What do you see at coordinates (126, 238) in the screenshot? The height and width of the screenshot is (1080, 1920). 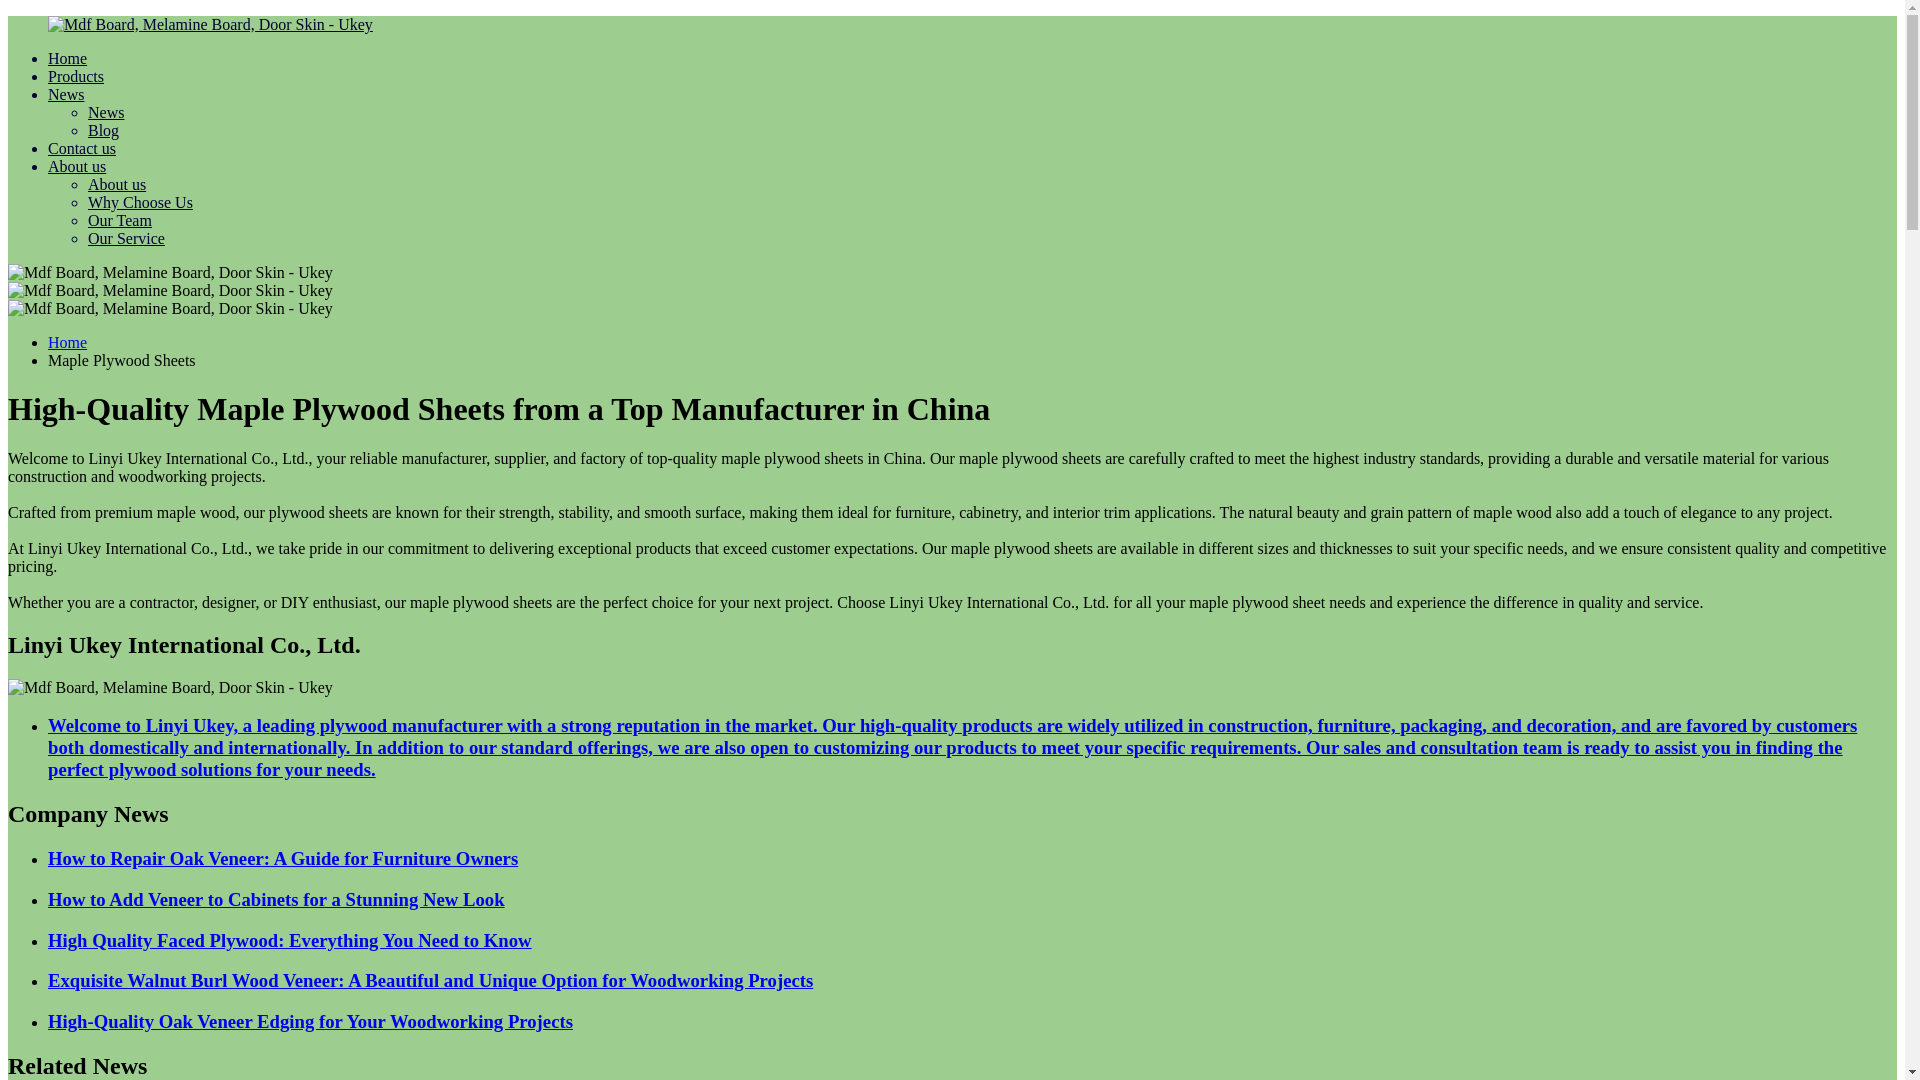 I see `Our Service` at bounding box center [126, 238].